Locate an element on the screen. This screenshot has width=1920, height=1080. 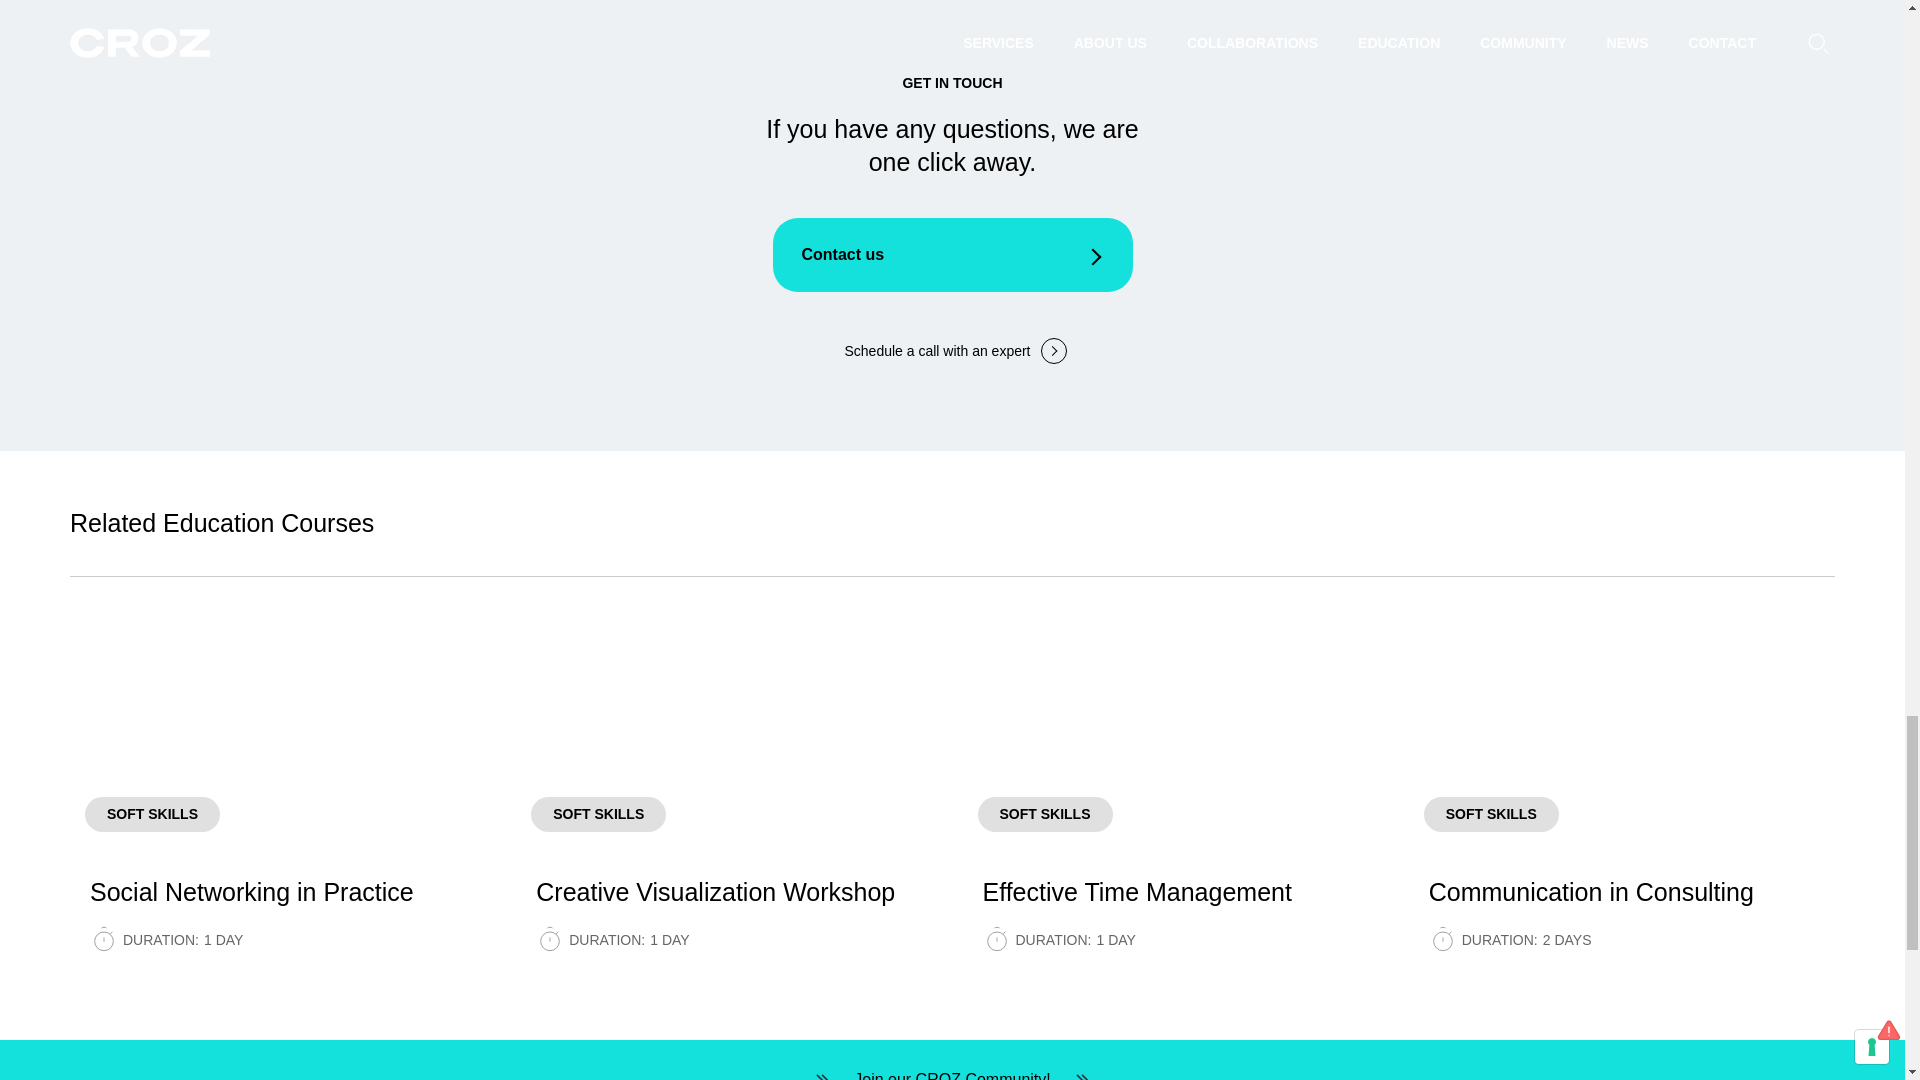
Schedule a call with an expert is located at coordinates (951, 351).